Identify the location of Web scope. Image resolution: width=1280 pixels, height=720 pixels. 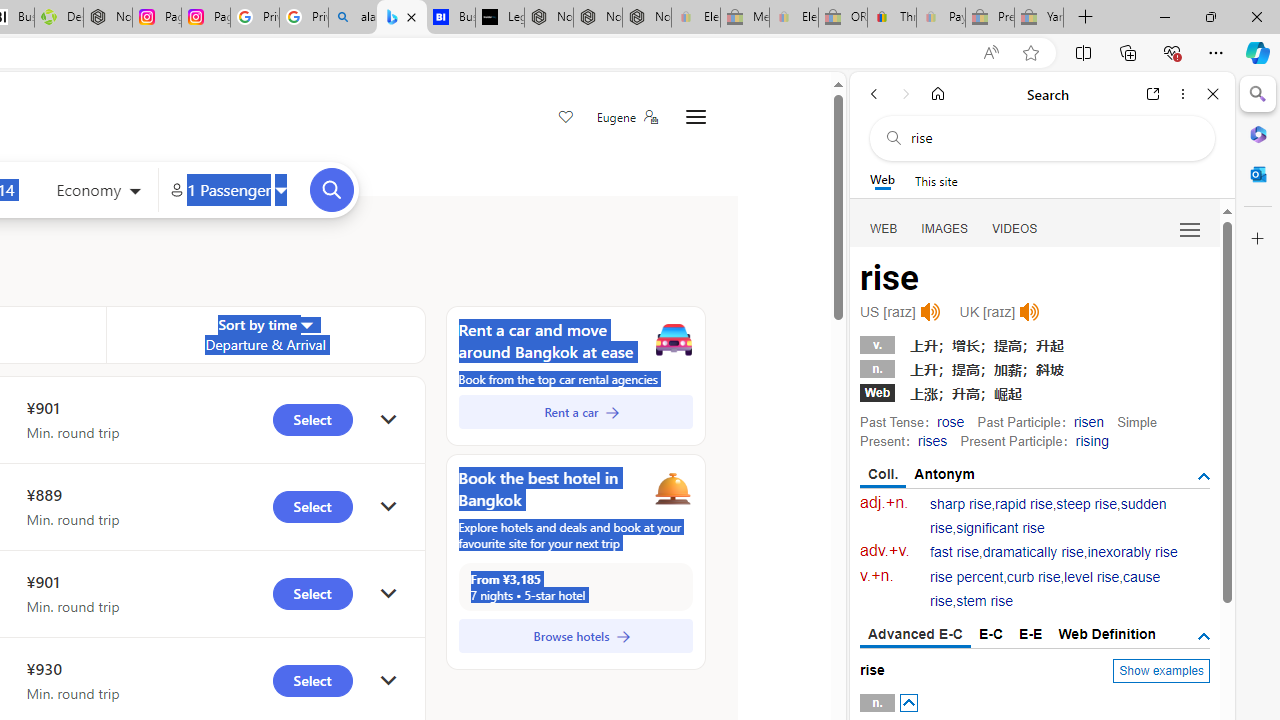
(882, 180).